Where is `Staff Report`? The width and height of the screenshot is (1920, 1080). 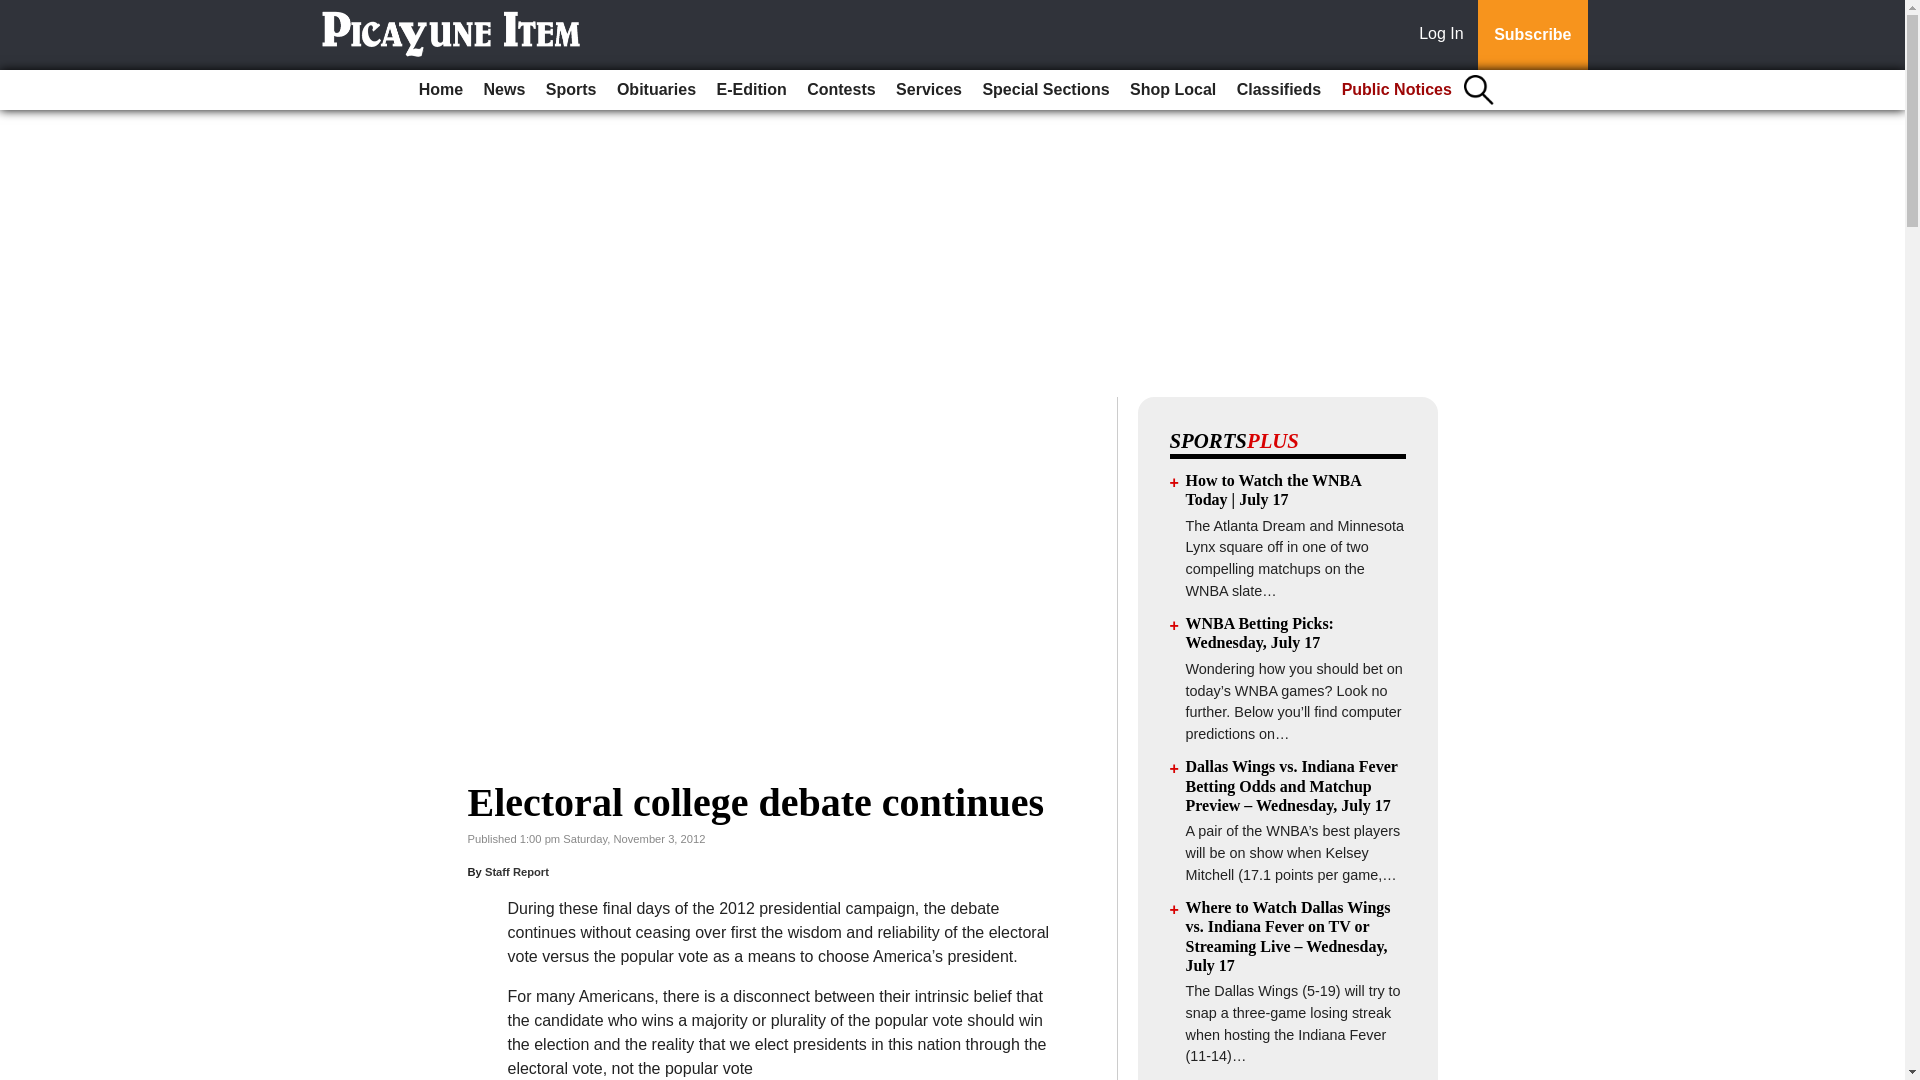 Staff Report is located at coordinates (517, 872).